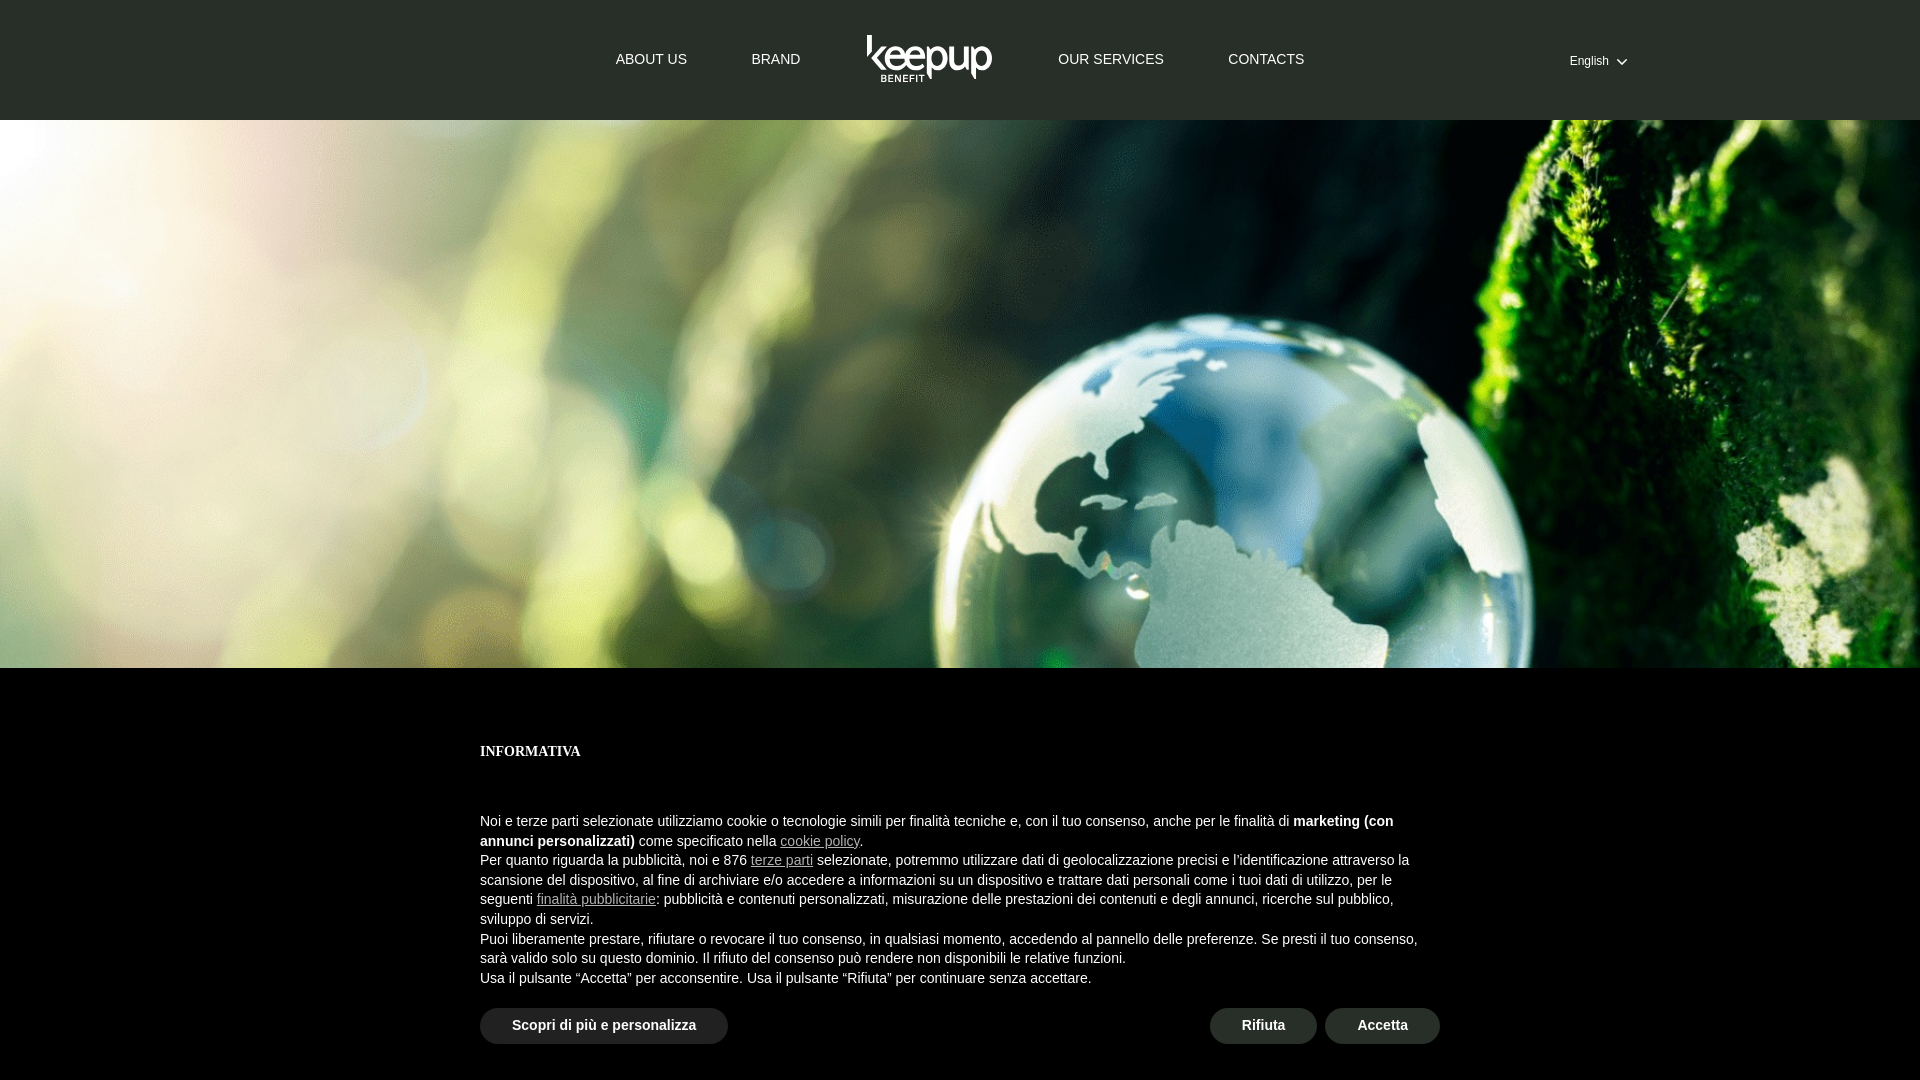  What do you see at coordinates (1266, 58) in the screenshot?
I see `CONTACTS` at bounding box center [1266, 58].